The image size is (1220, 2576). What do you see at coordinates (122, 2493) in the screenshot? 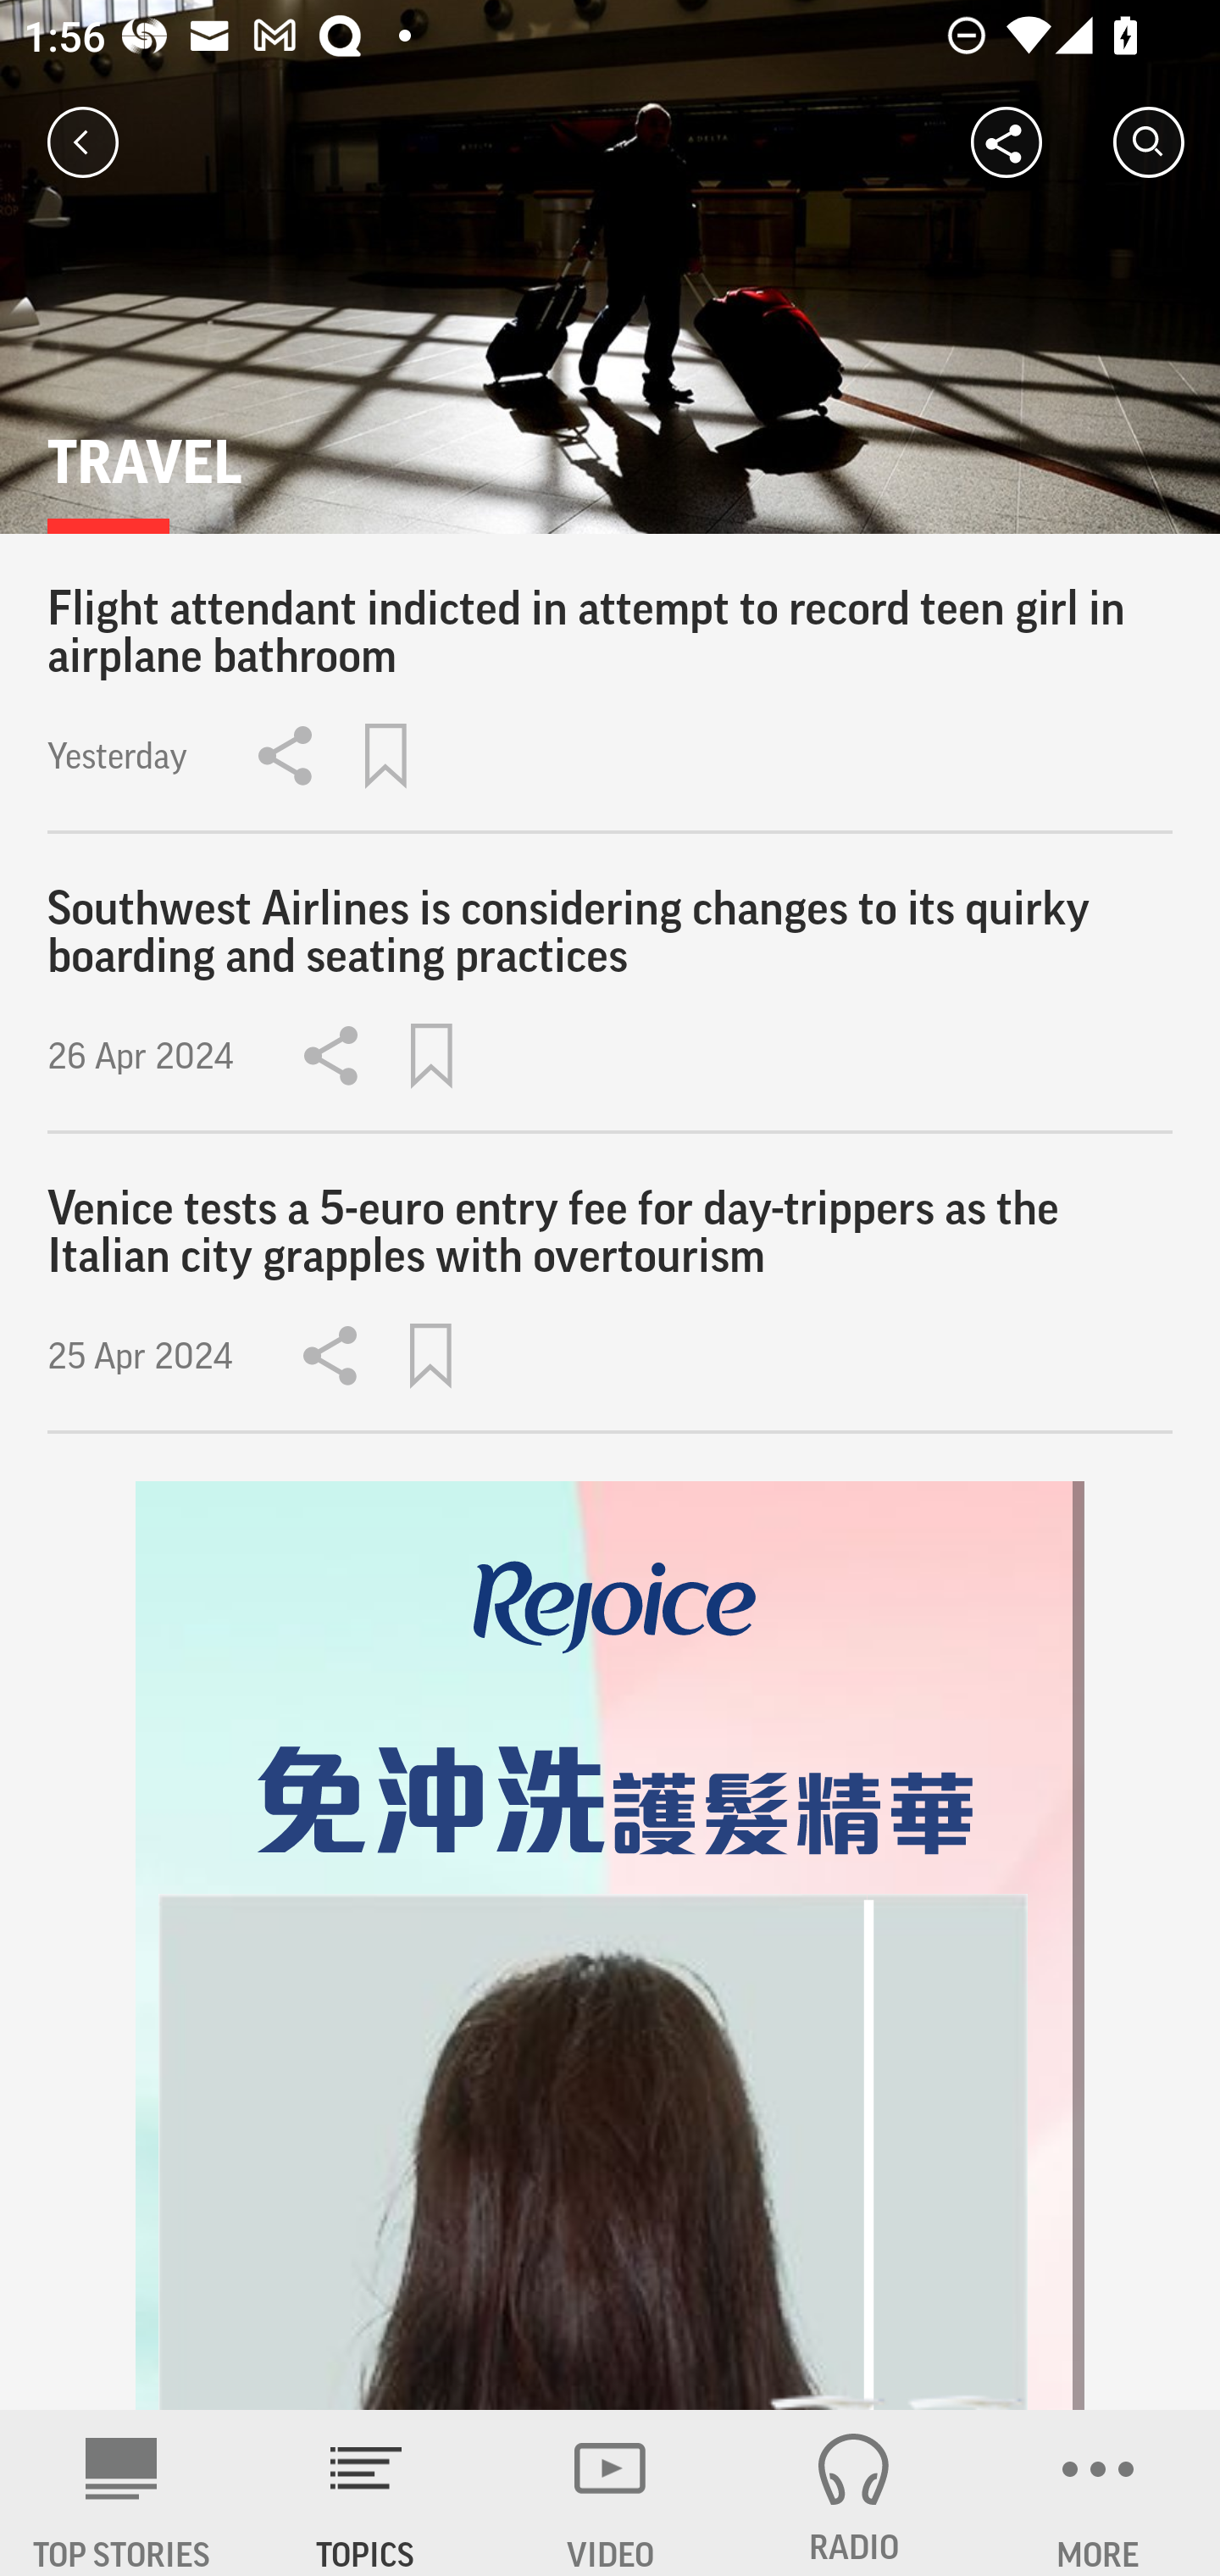
I see `AP News TOP STORIES` at bounding box center [122, 2493].